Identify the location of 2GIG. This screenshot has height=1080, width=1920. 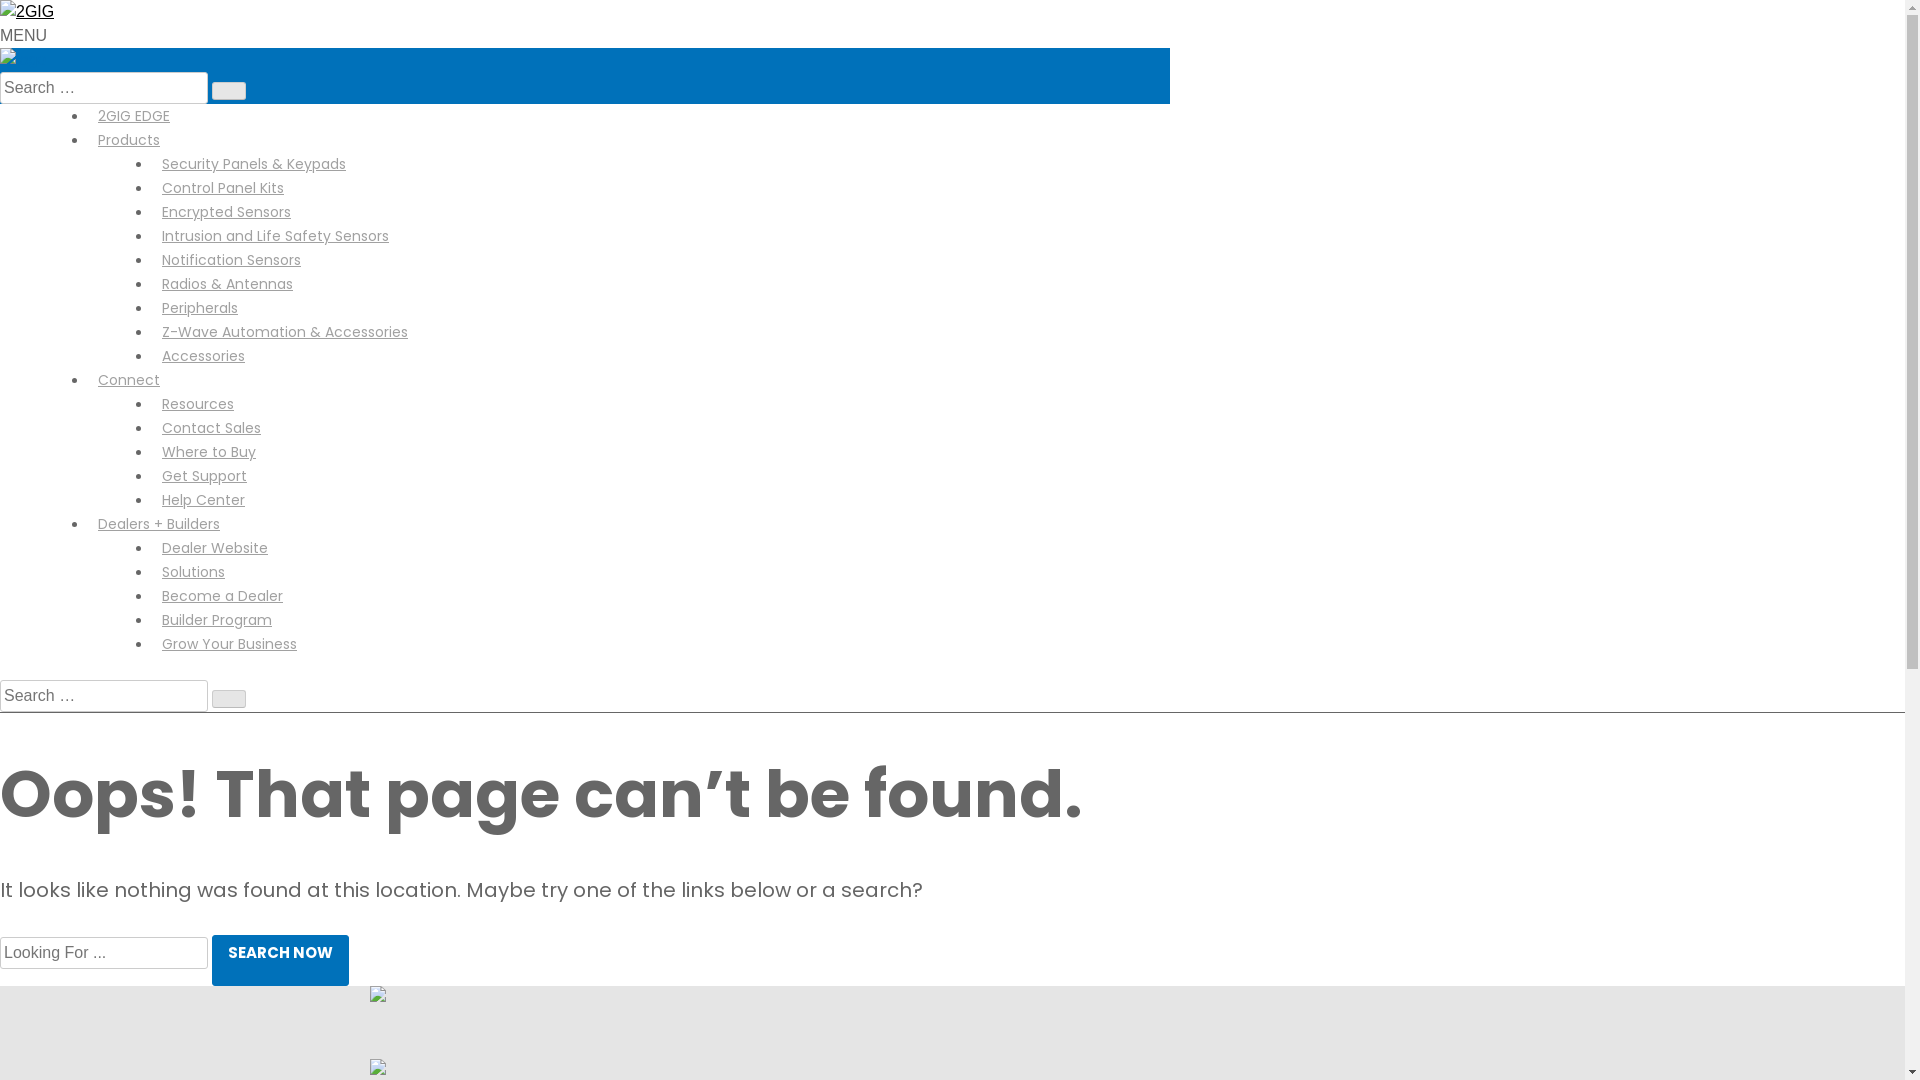
(27, 12).